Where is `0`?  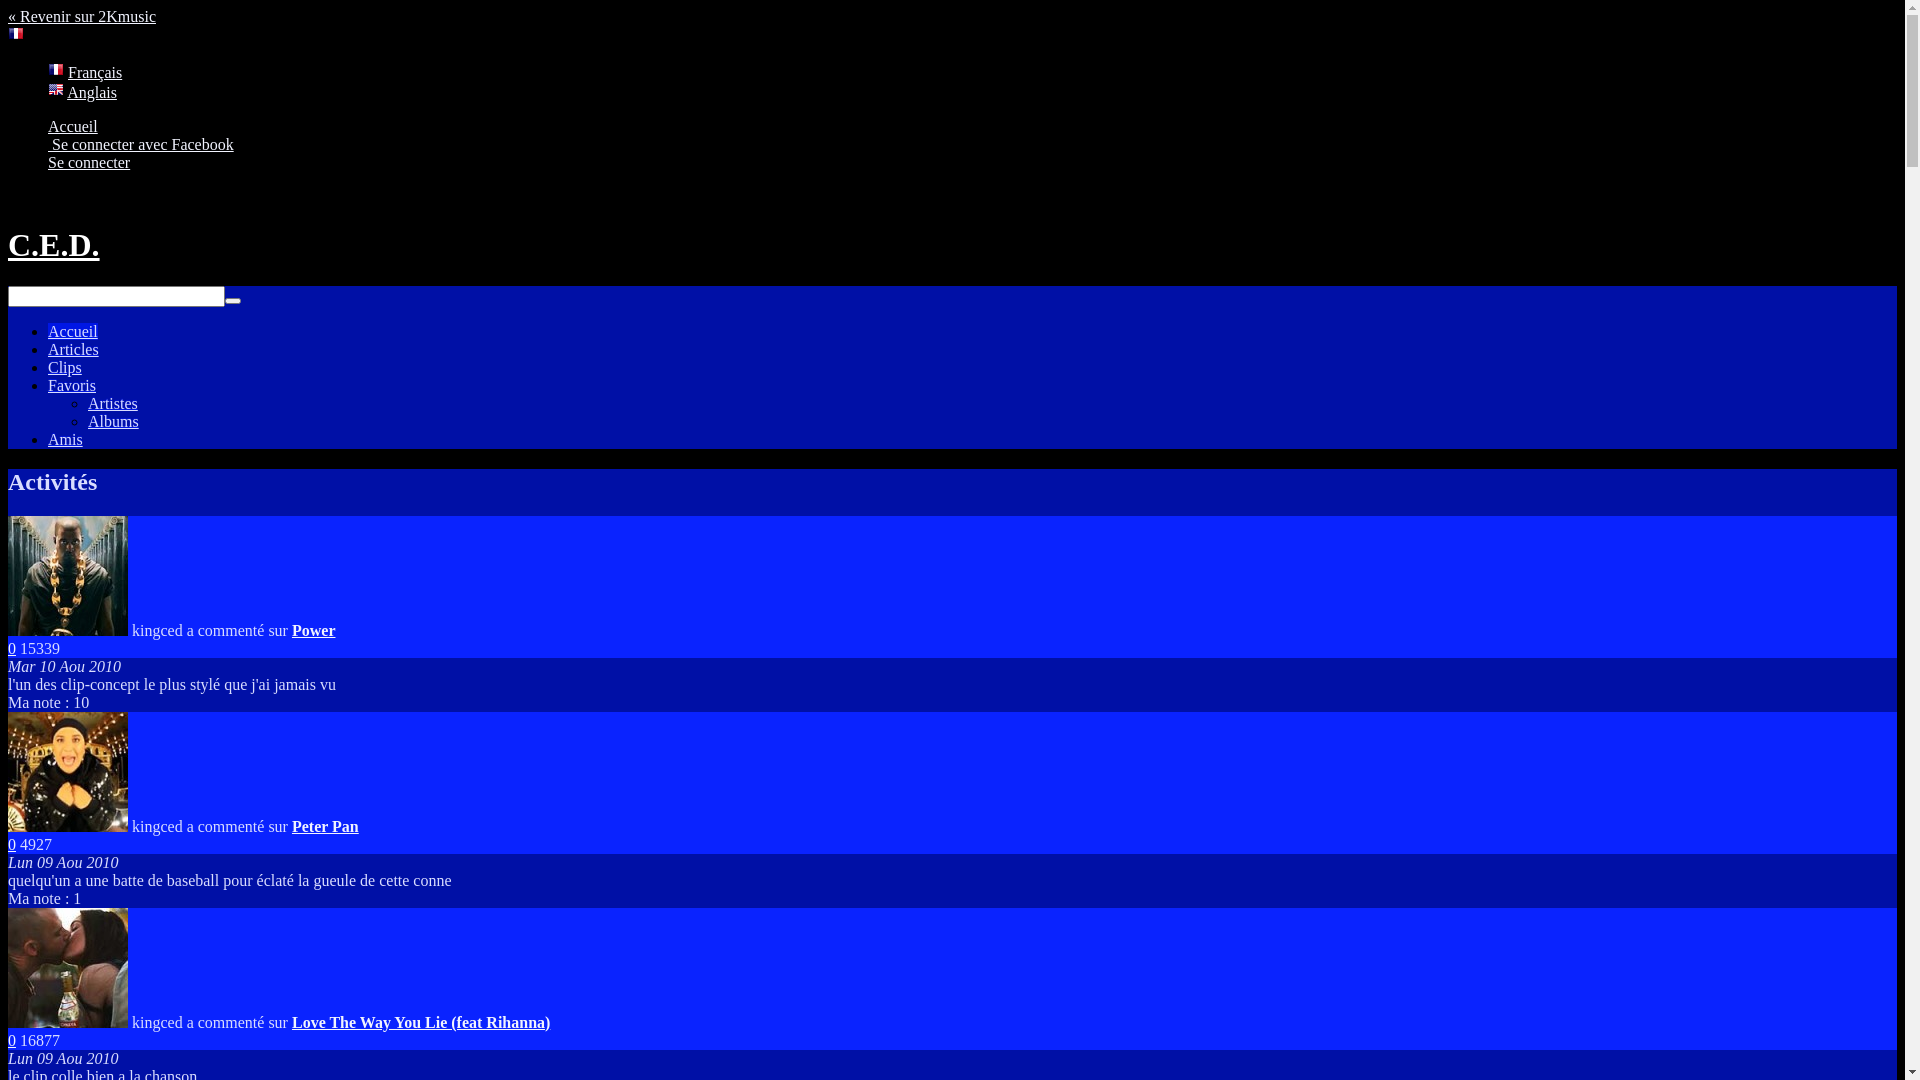
0 is located at coordinates (12, 648).